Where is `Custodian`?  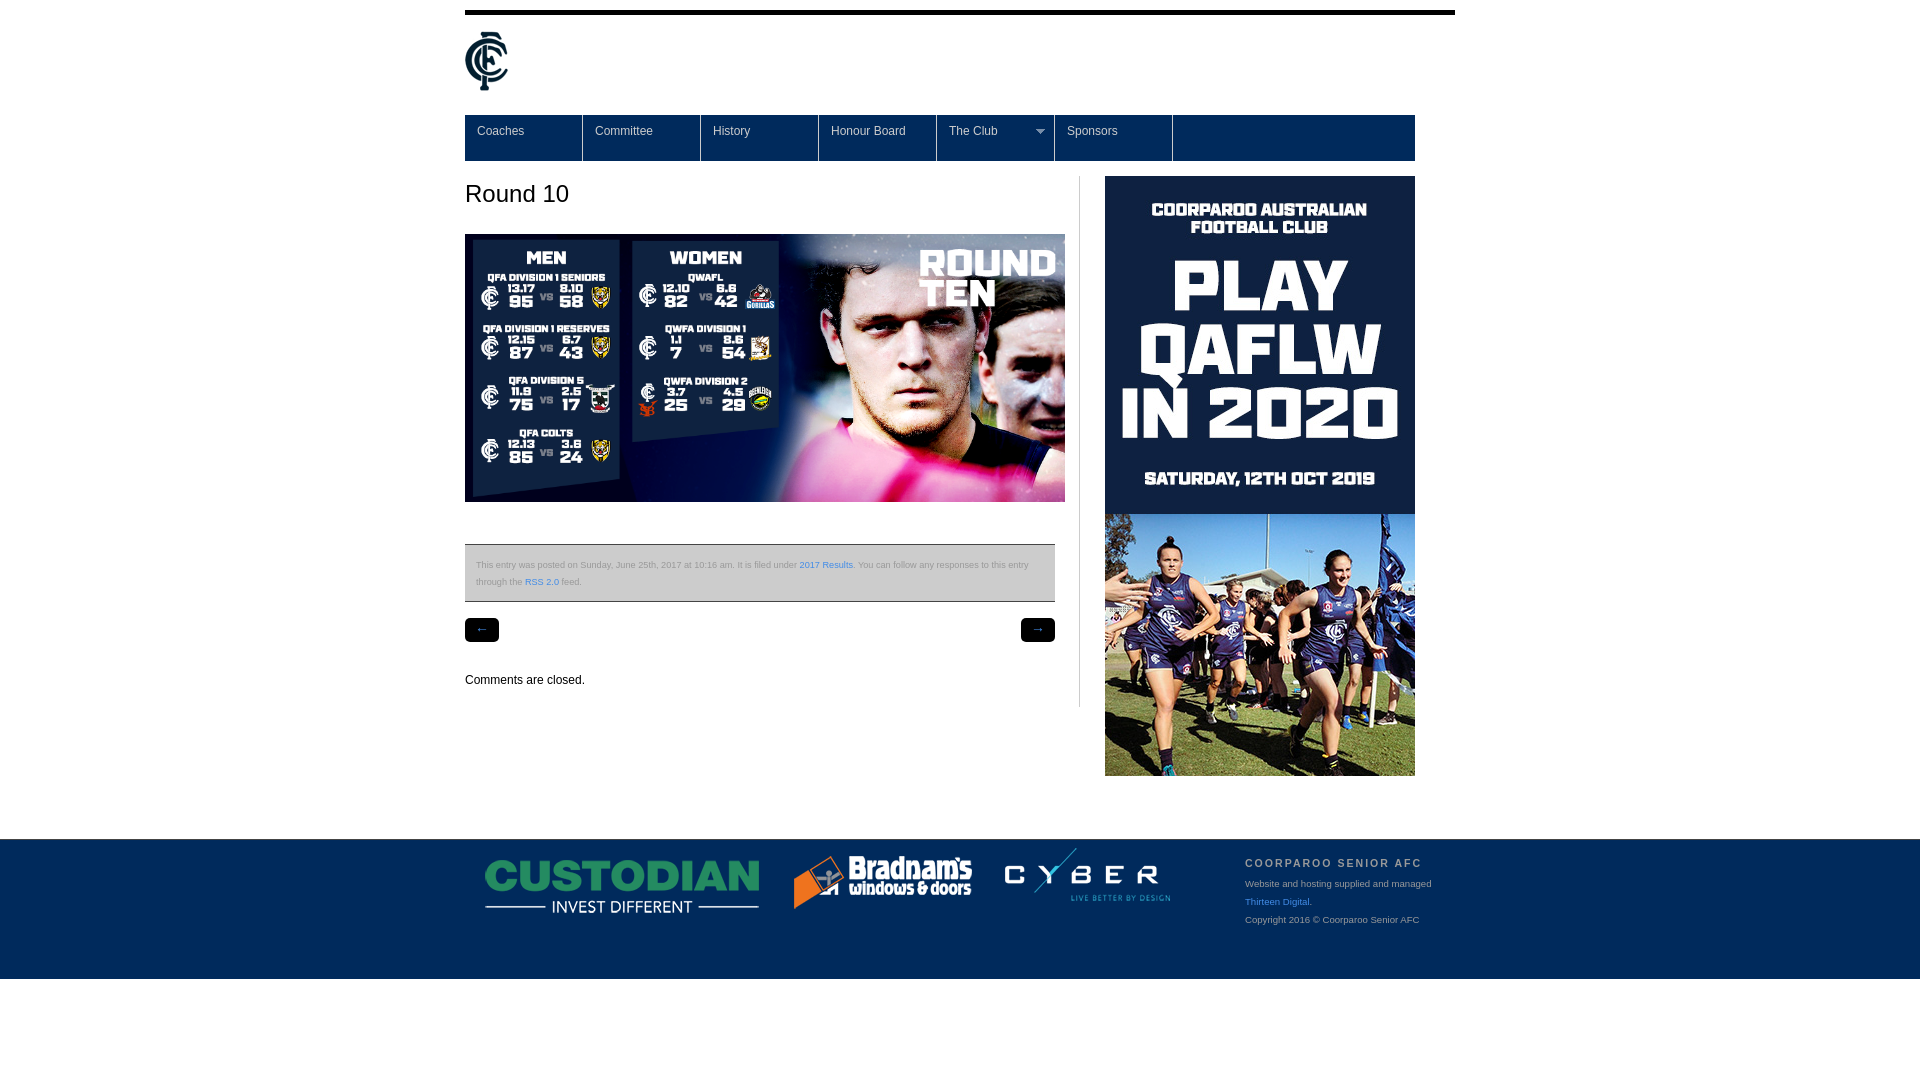 Custodian is located at coordinates (656, 893).